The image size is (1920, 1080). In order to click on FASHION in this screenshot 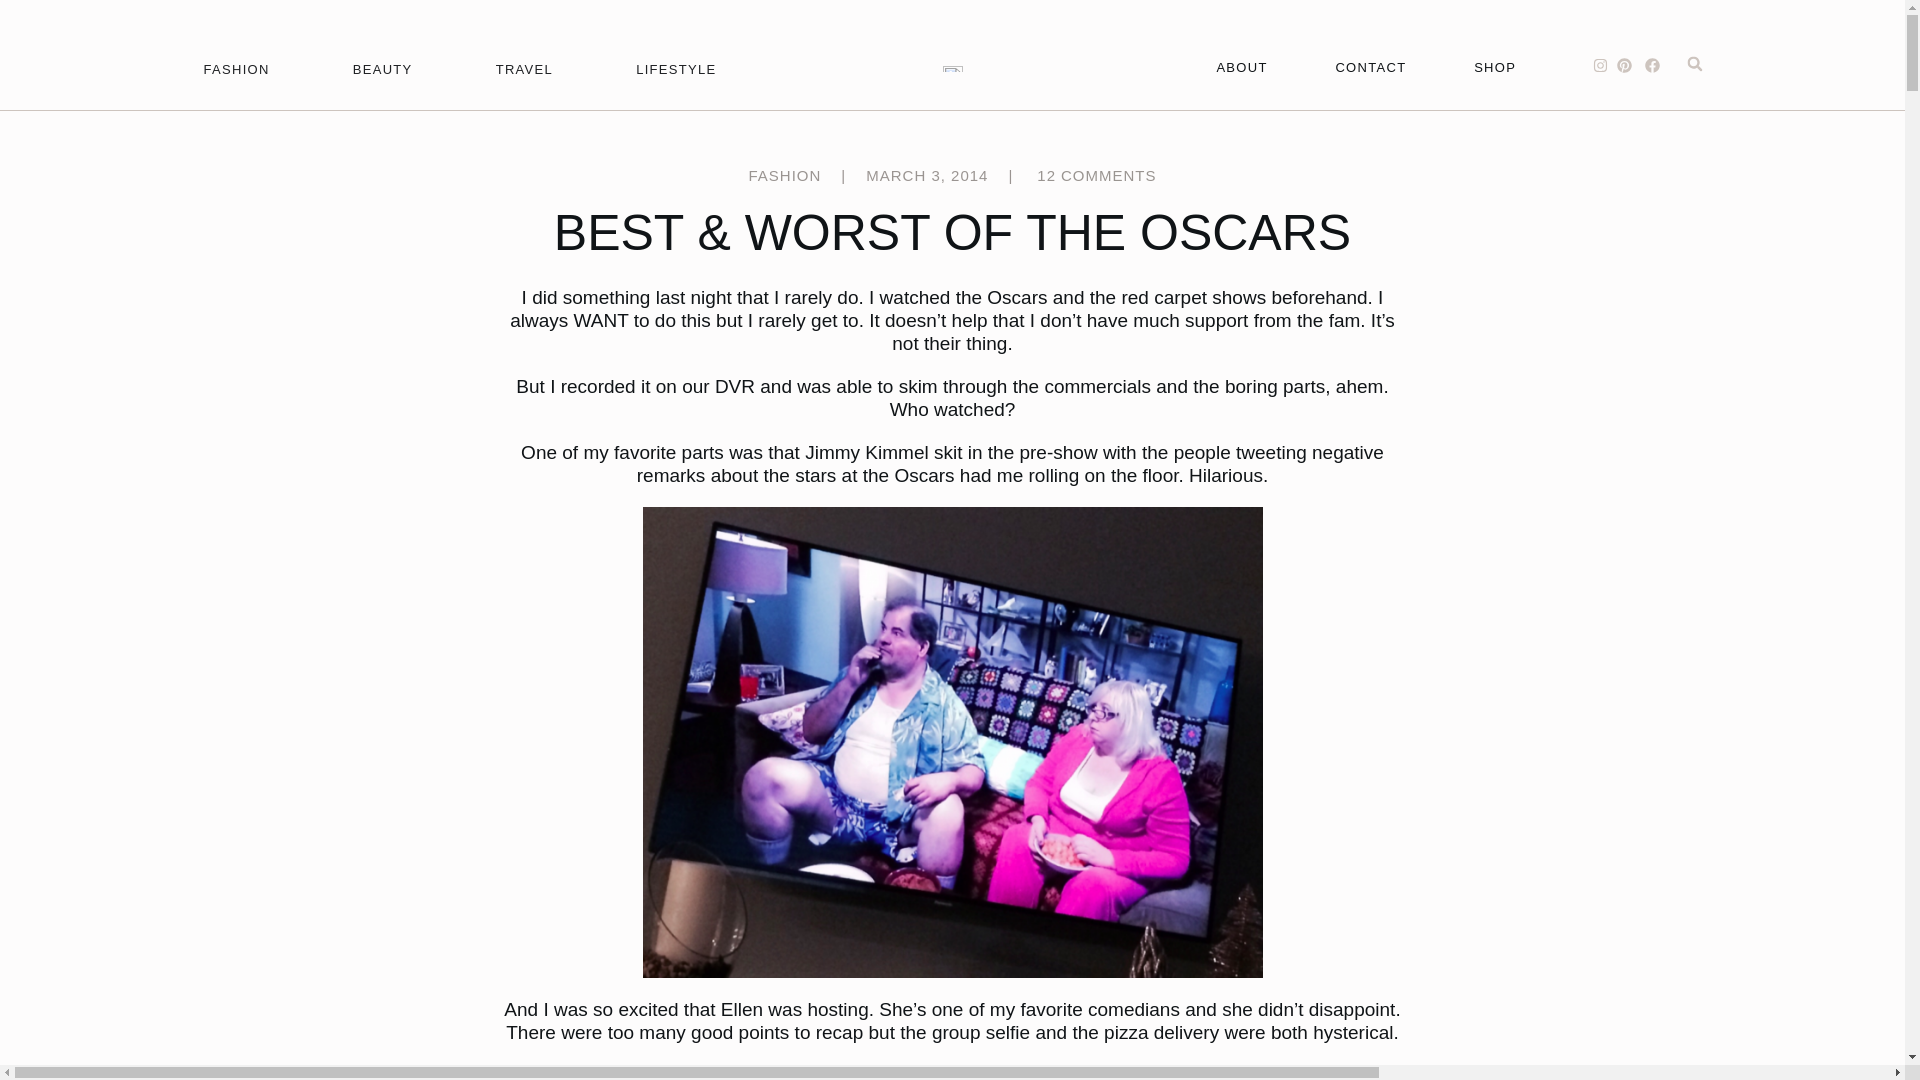, I will do `click(236, 70)`.